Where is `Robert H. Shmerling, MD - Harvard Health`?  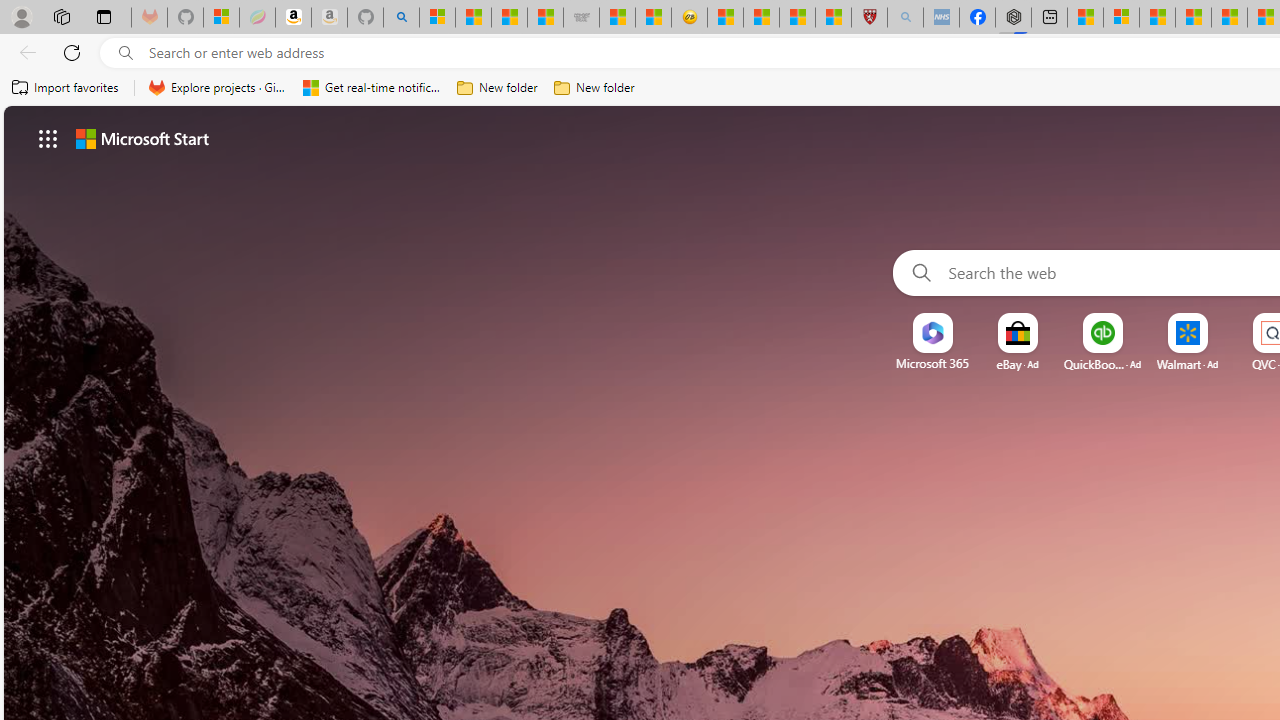
Robert H. Shmerling, MD - Harvard Health is located at coordinates (870, 18).